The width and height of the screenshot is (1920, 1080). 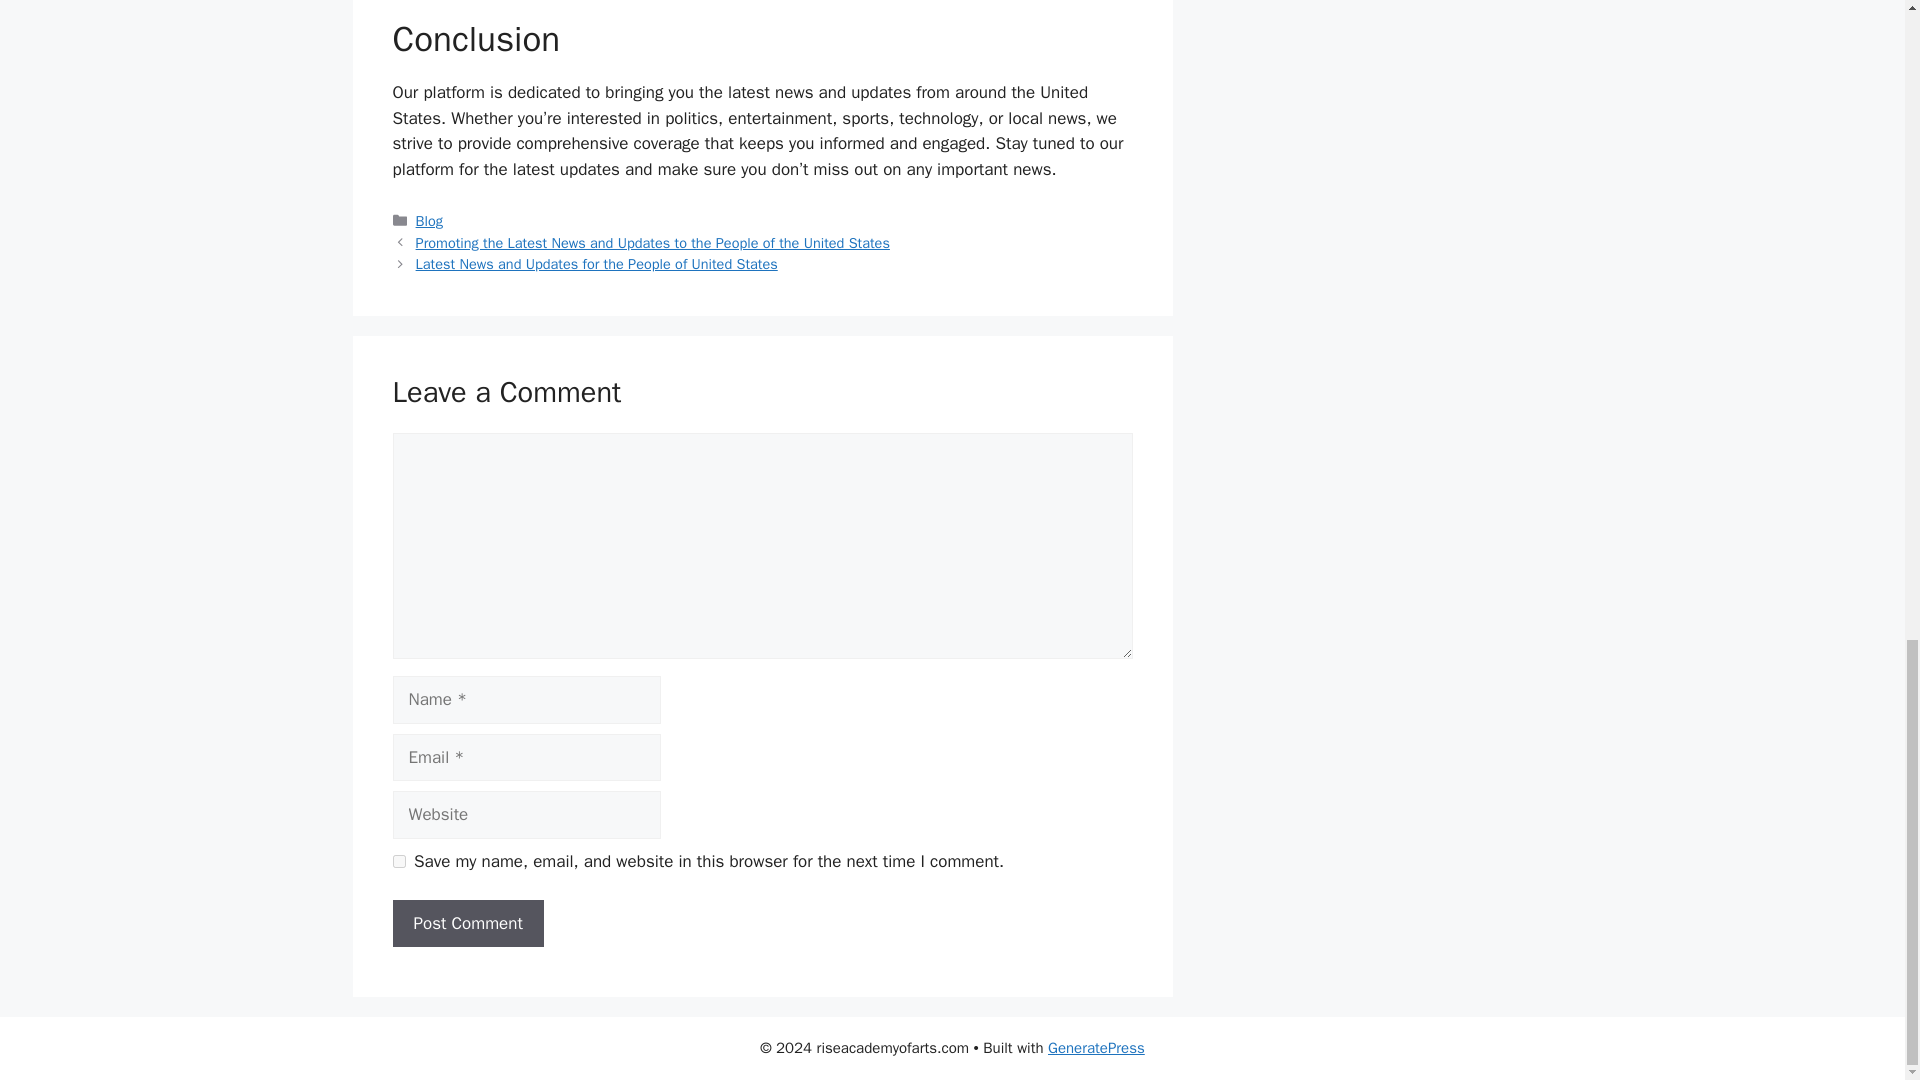 I want to click on Post Comment, so click(x=467, y=924).